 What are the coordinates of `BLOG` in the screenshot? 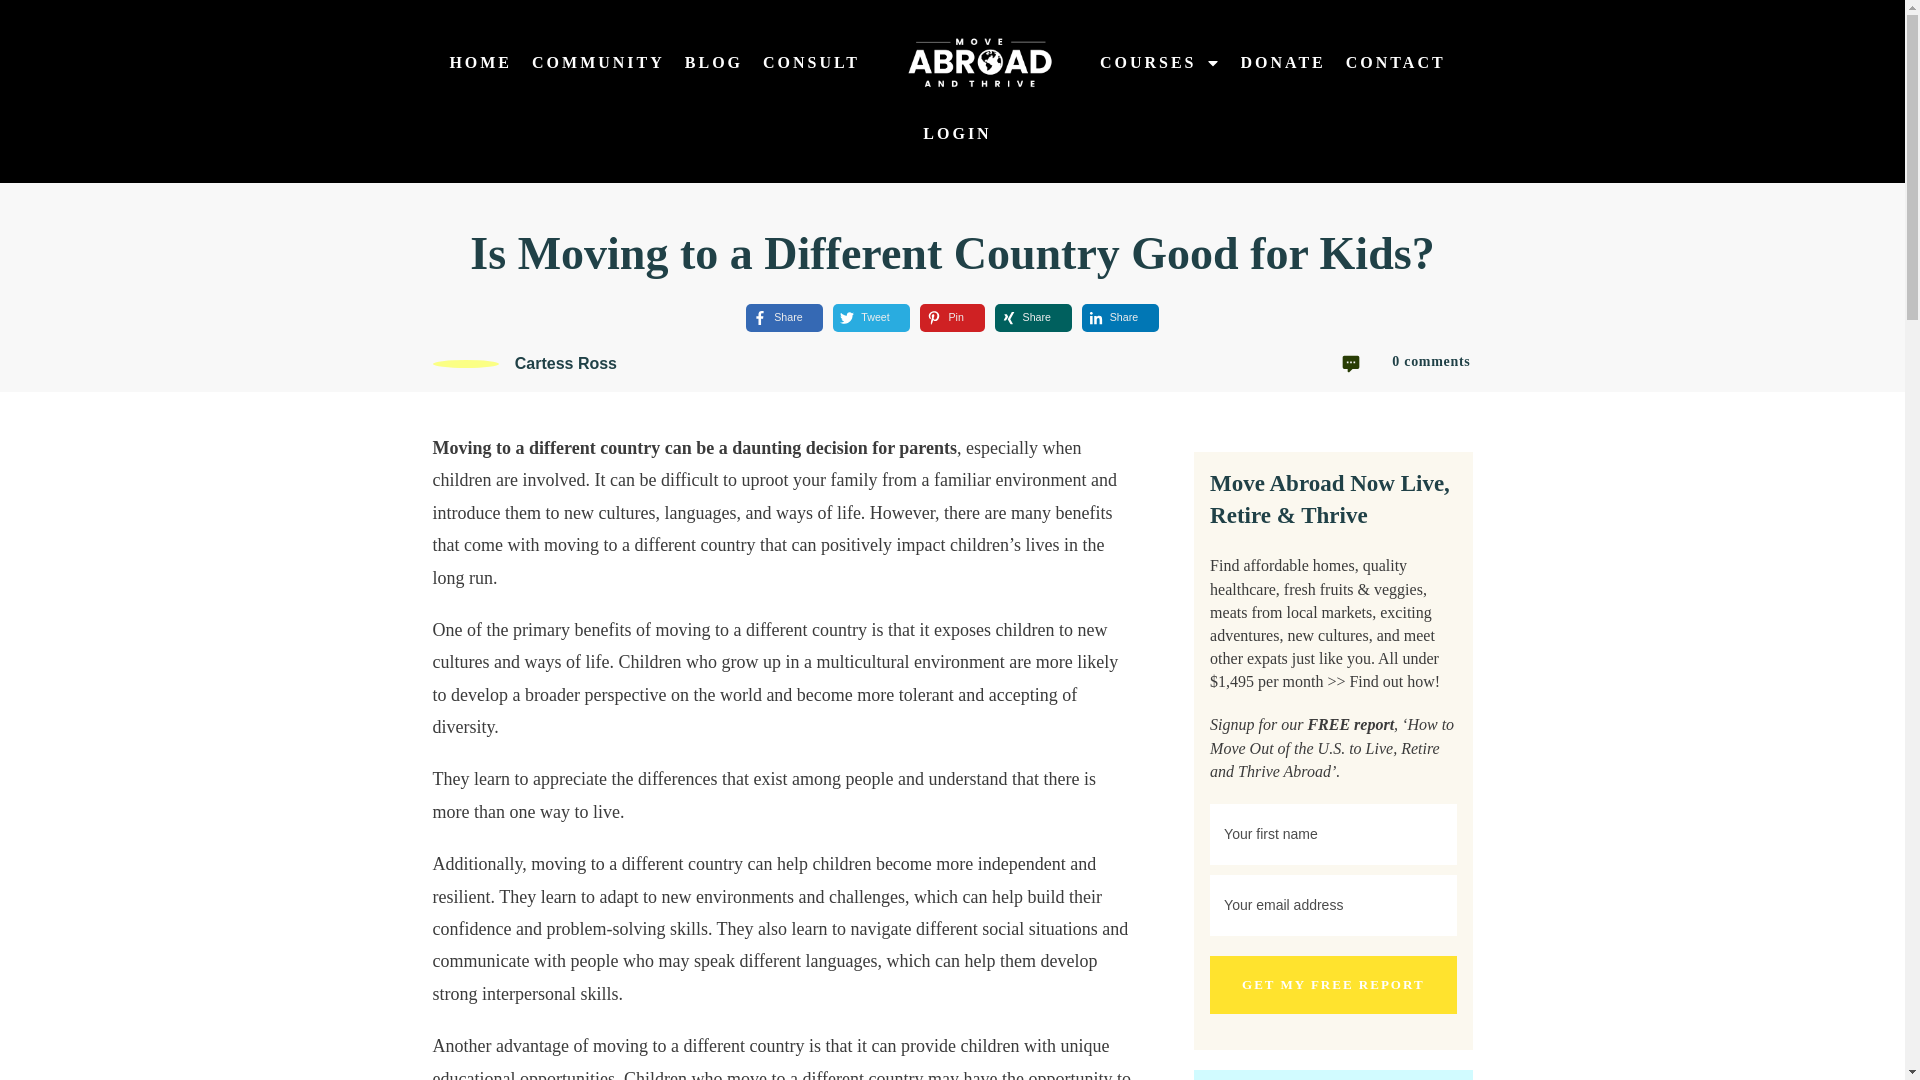 It's located at (714, 62).